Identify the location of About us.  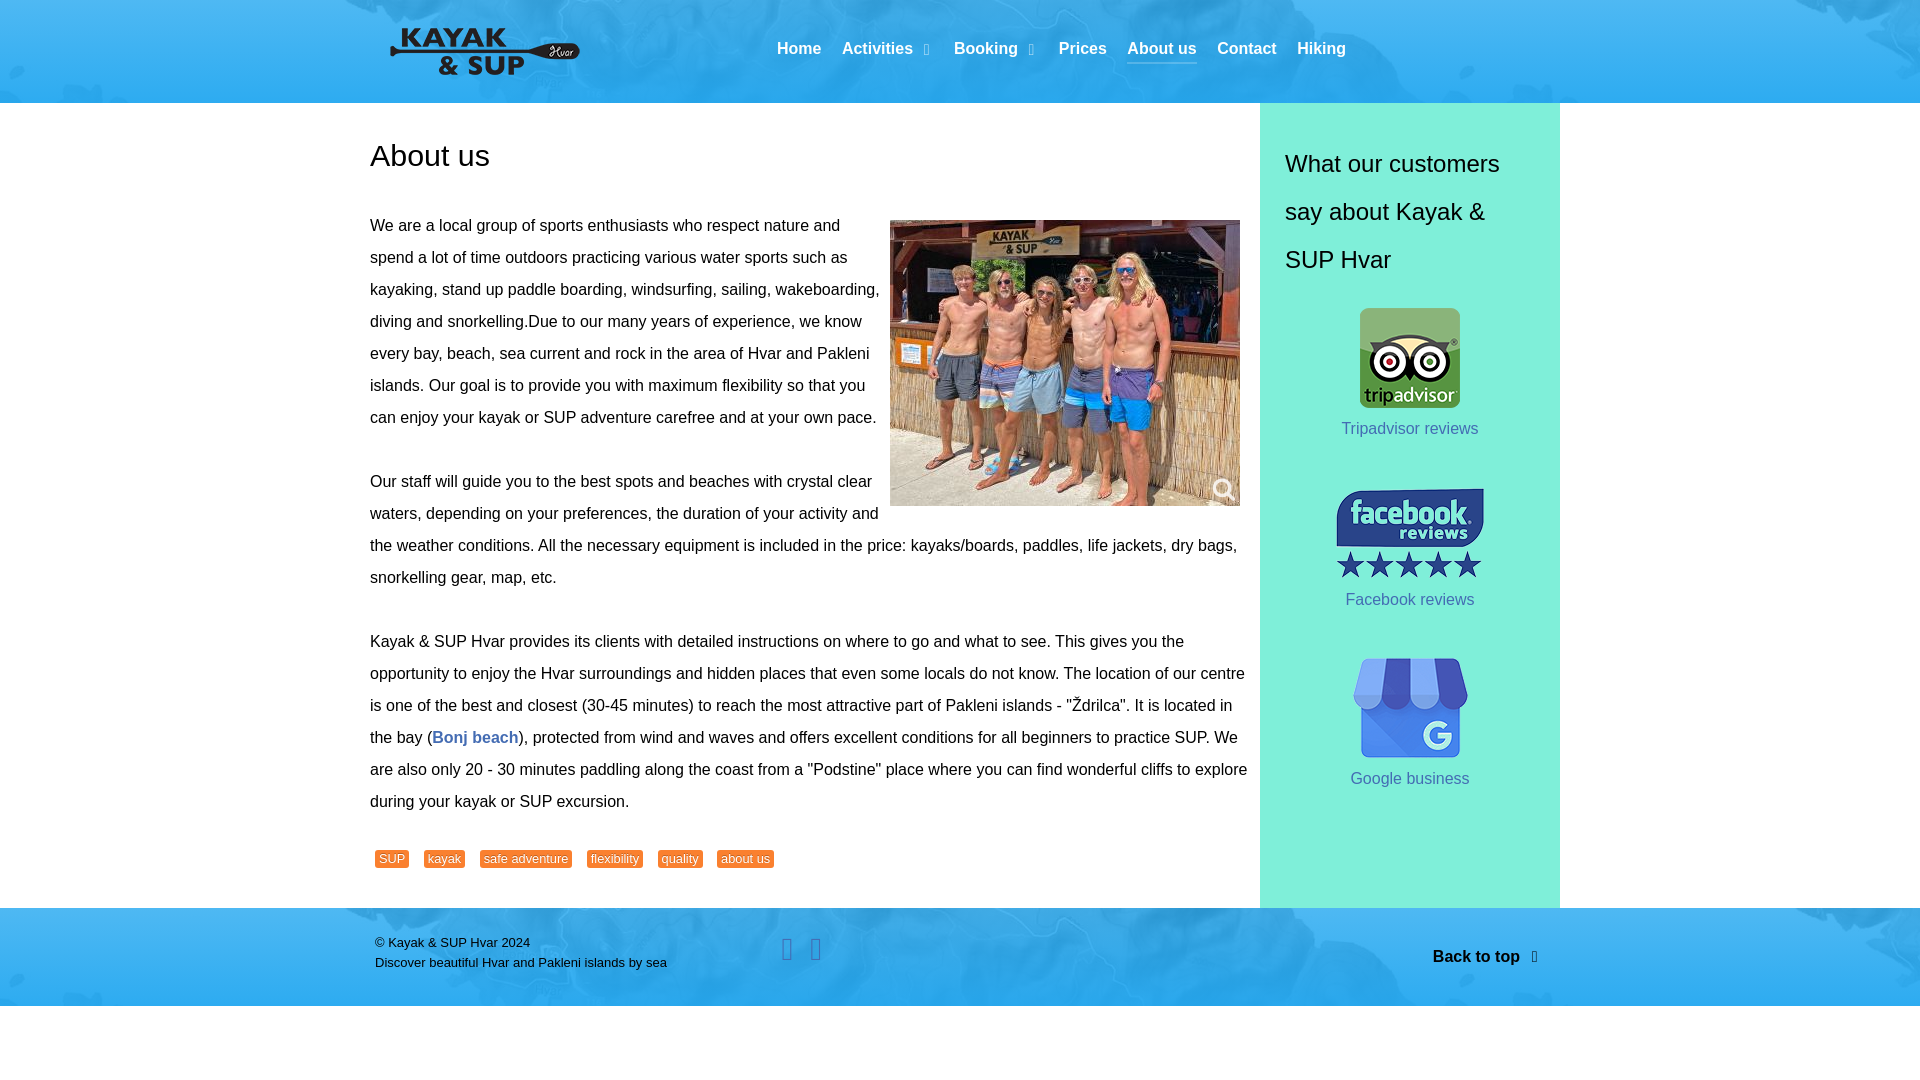
(1162, 50).